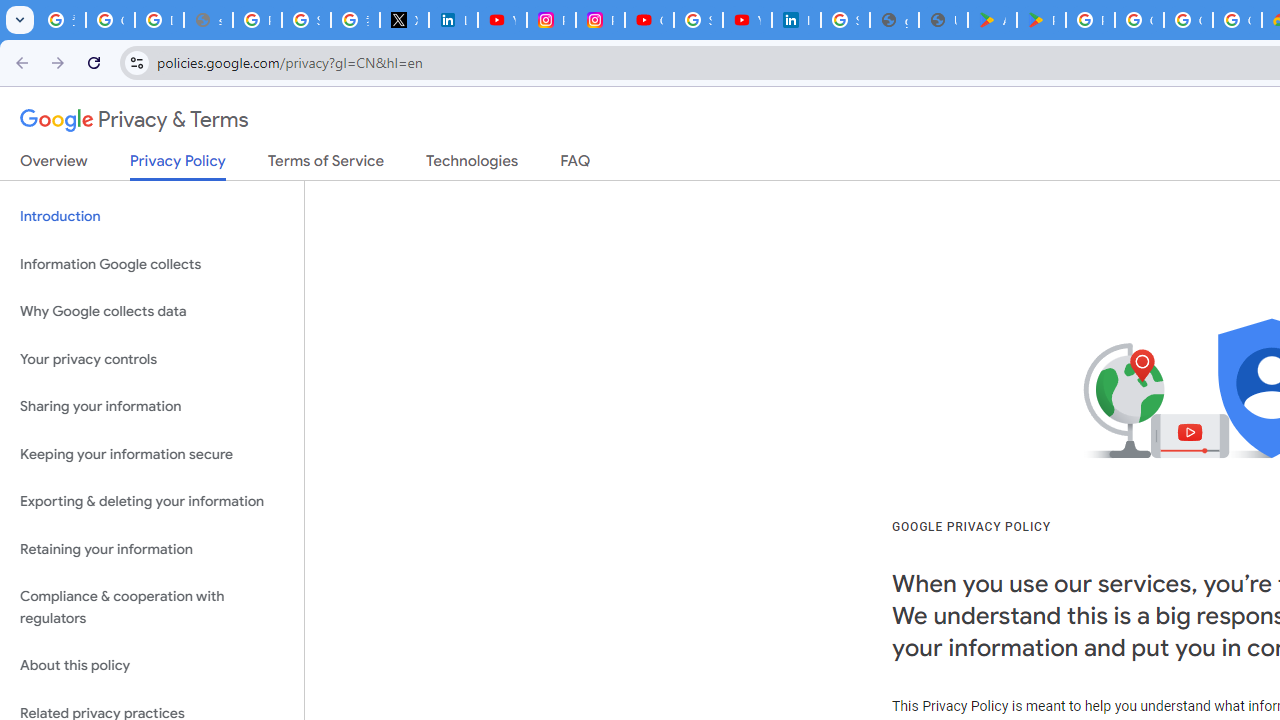  I want to click on Sign in - Google Accounts, so click(306, 20).